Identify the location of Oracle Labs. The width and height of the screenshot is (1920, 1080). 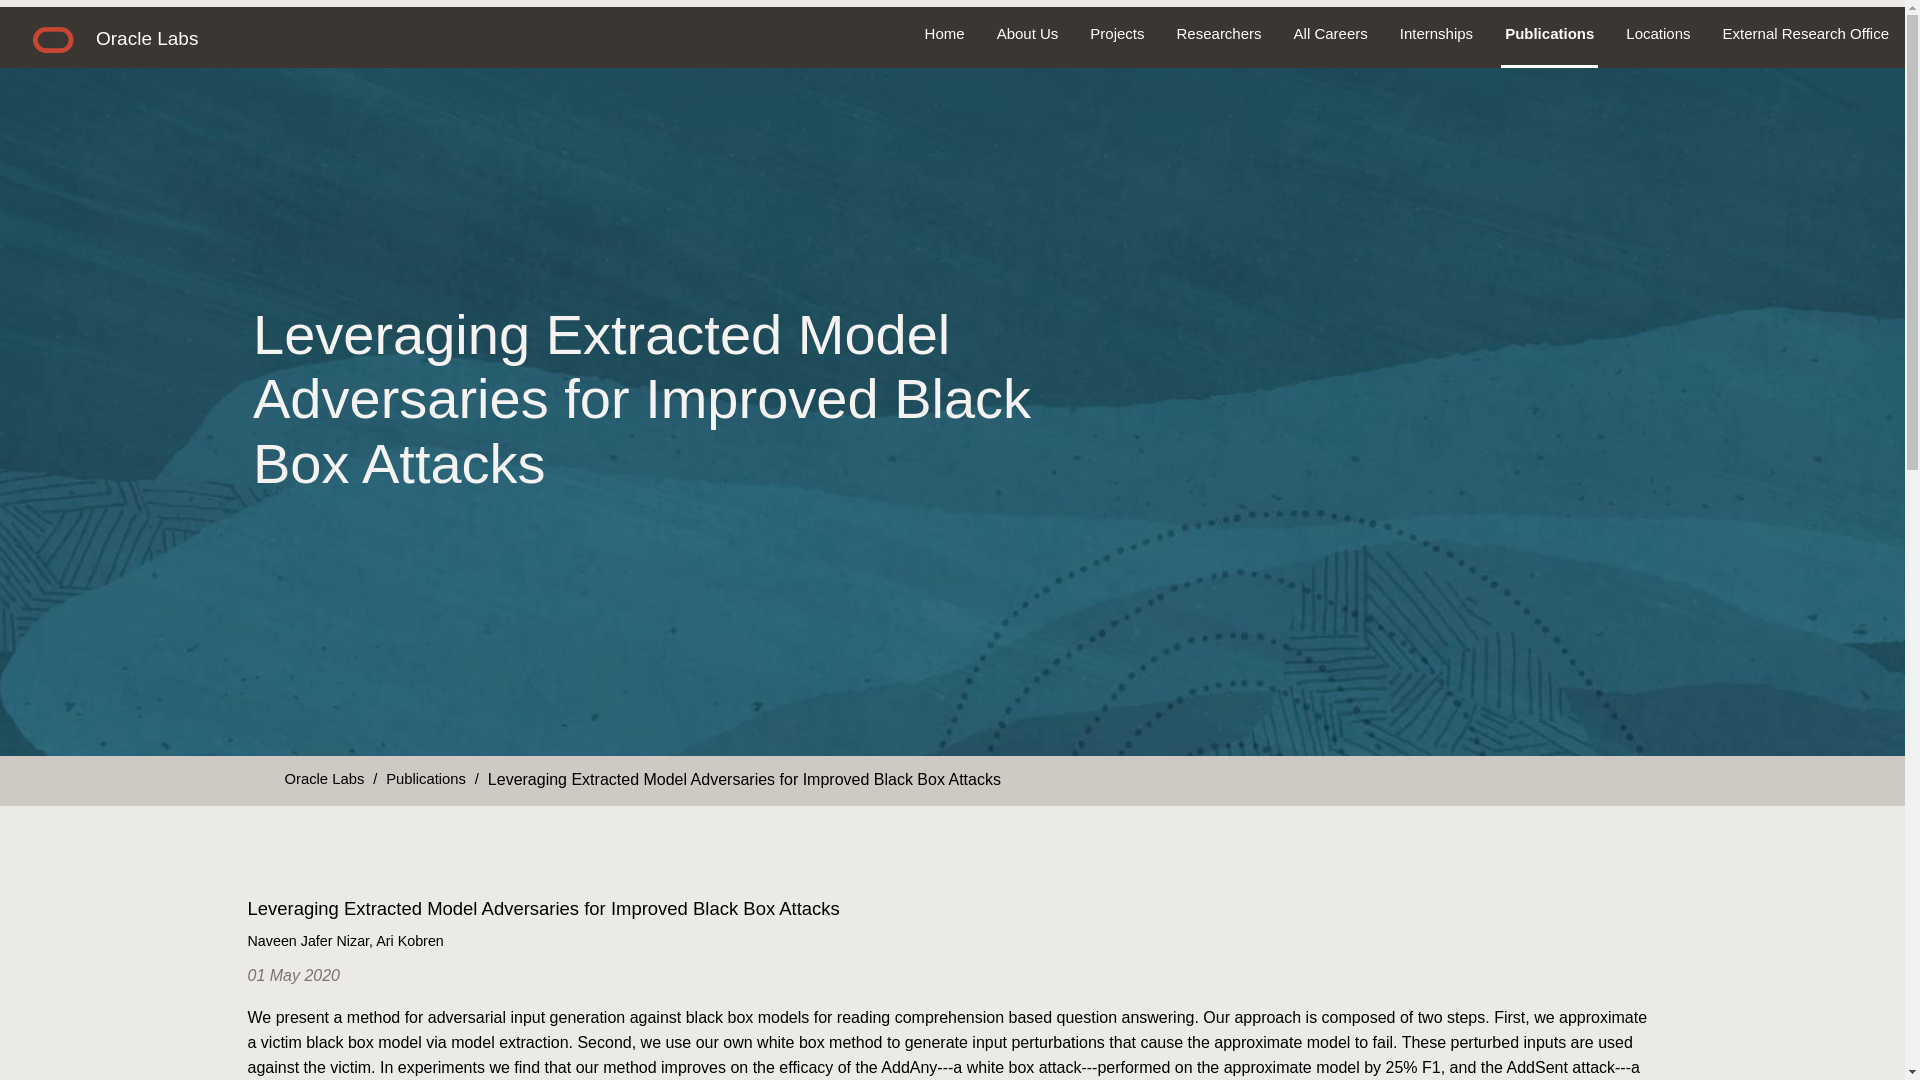
(146, 38).